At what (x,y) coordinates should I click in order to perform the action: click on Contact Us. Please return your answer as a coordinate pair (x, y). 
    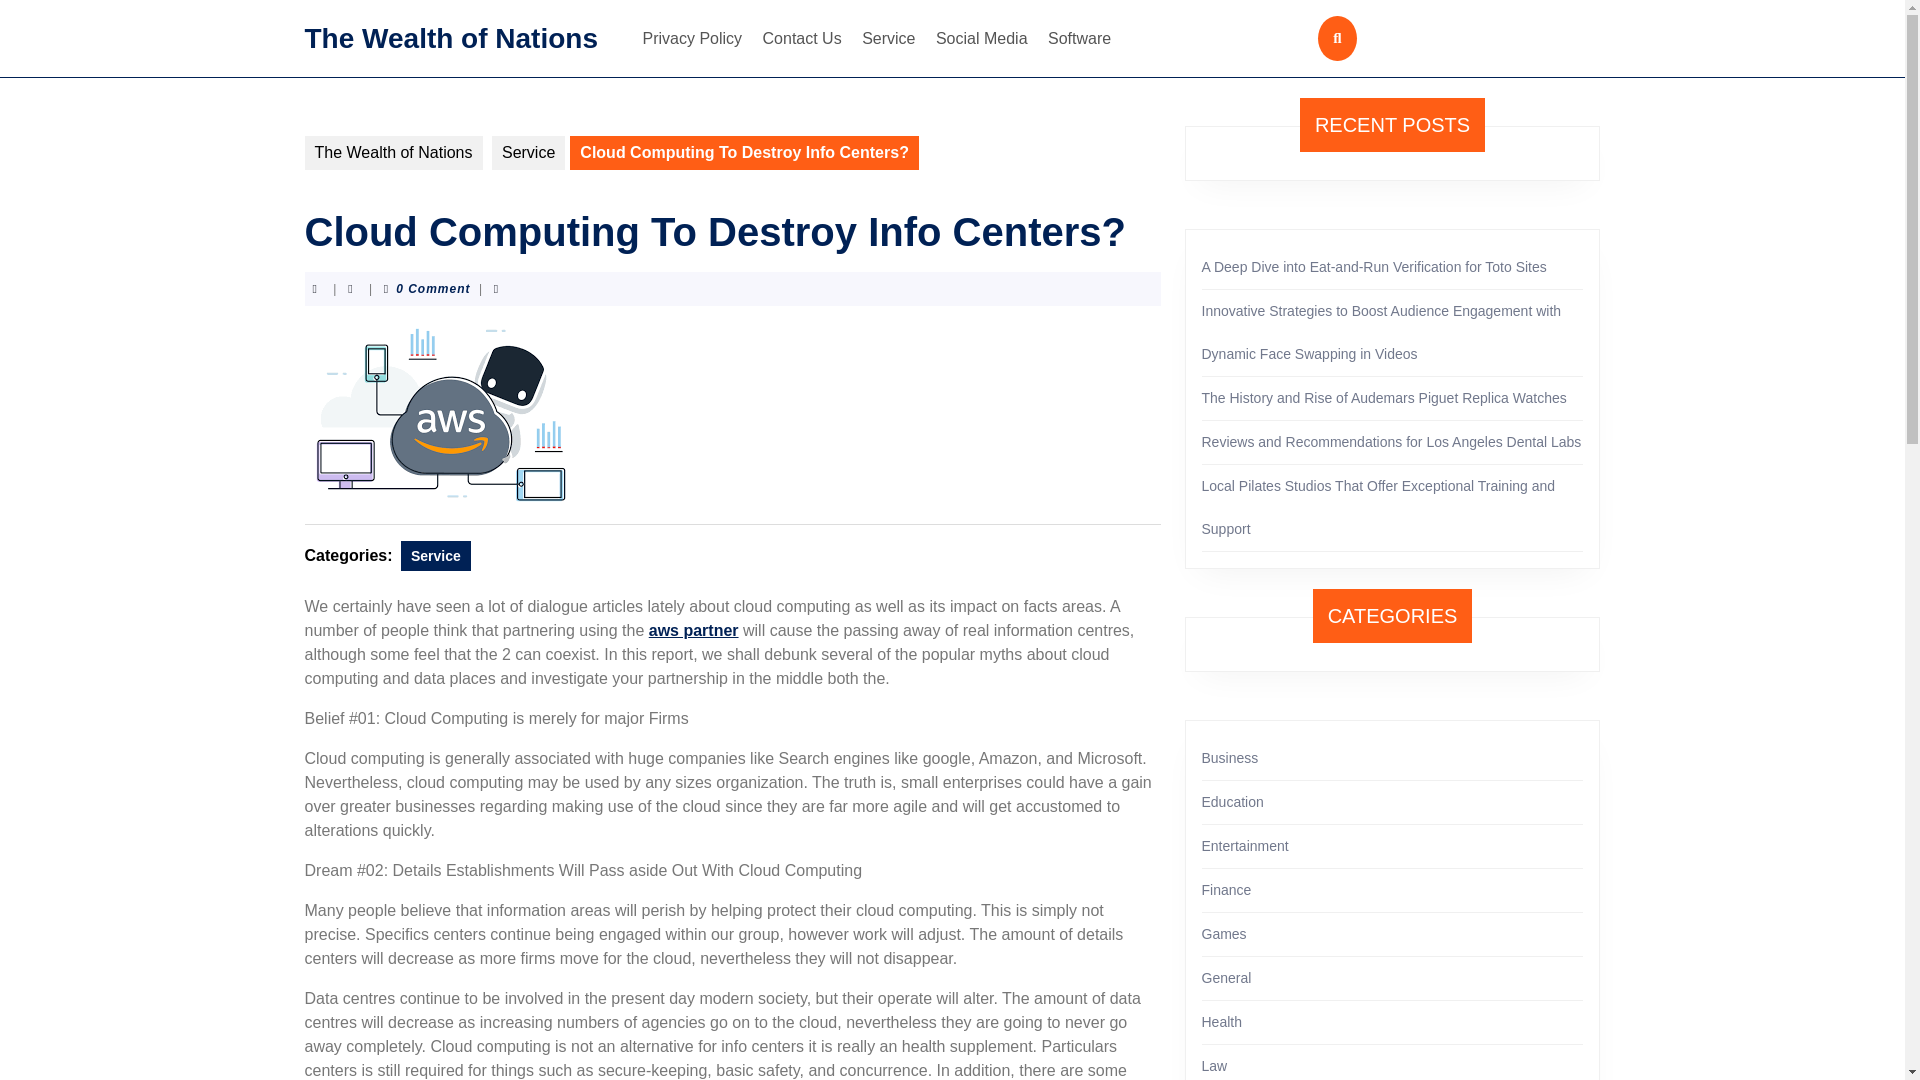
    Looking at the image, I should click on (802, 38).